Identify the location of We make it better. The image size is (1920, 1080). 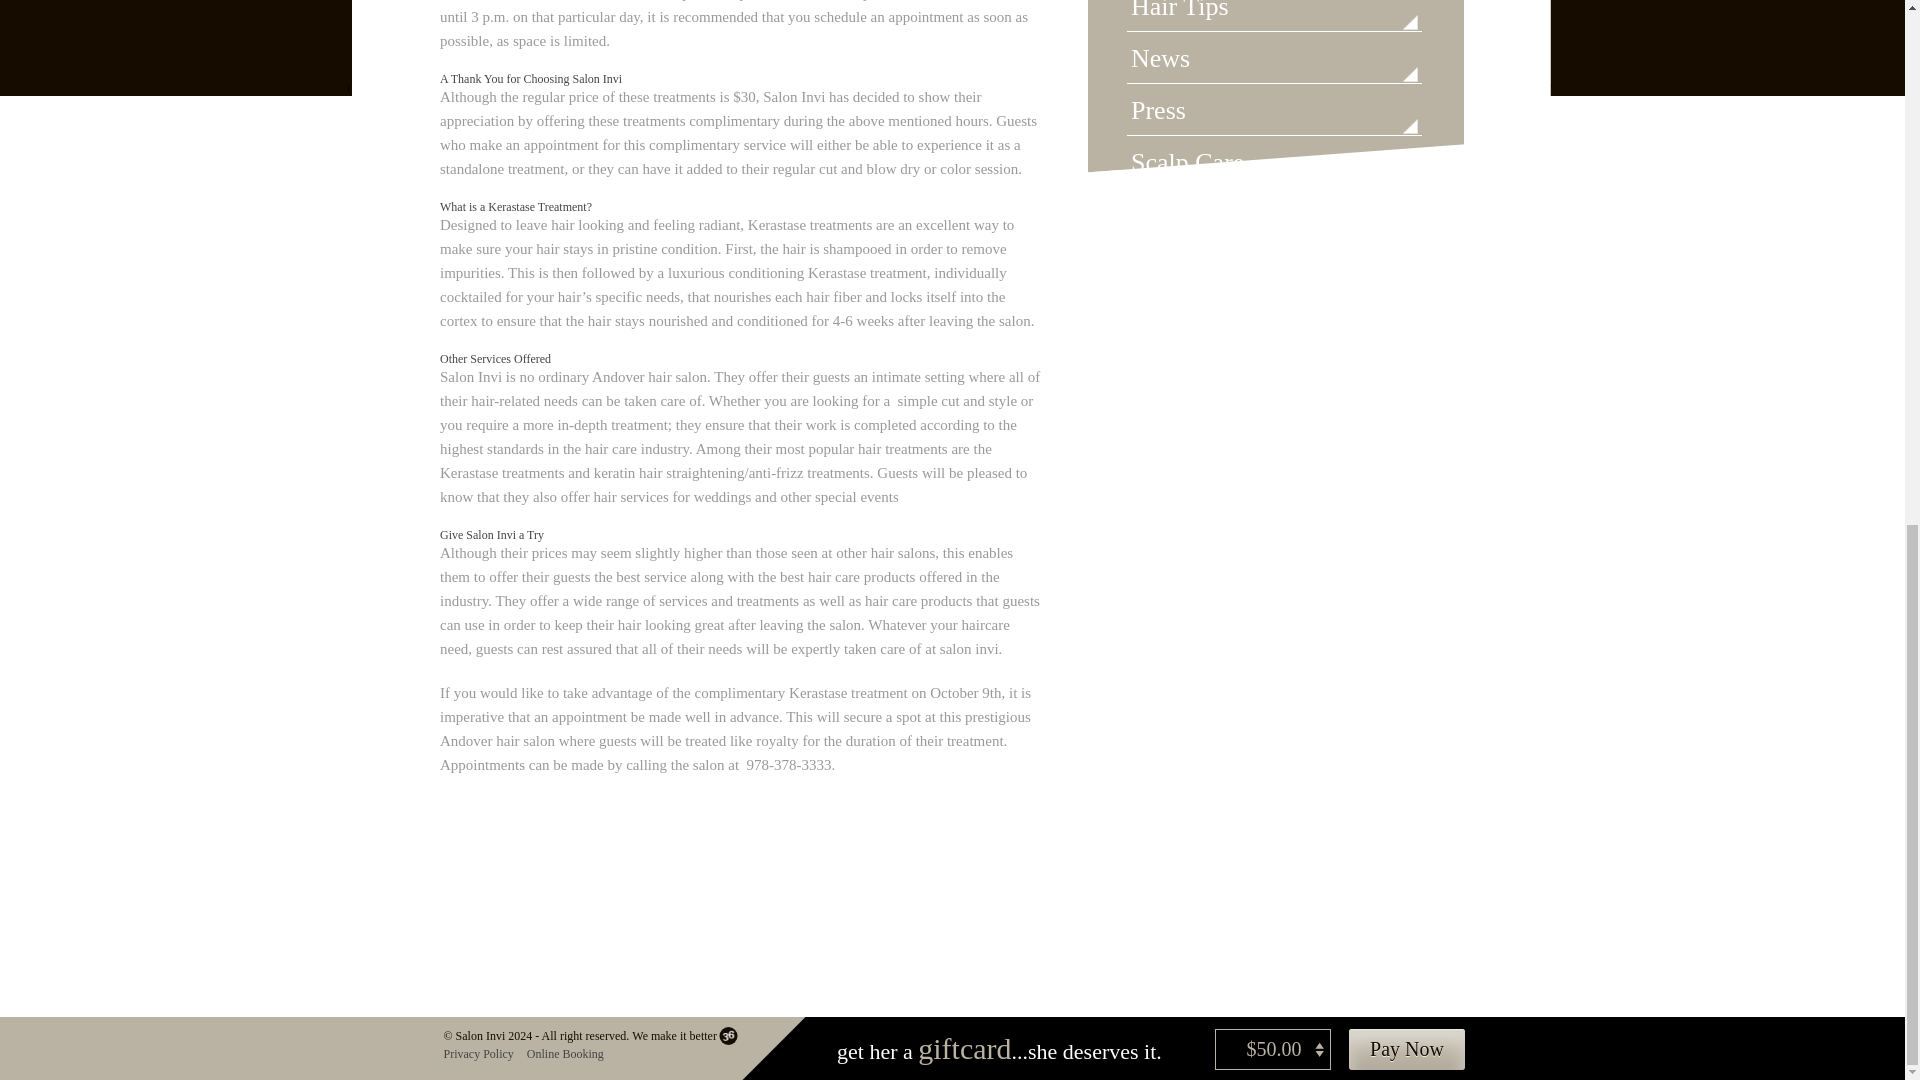
(684, 1036).